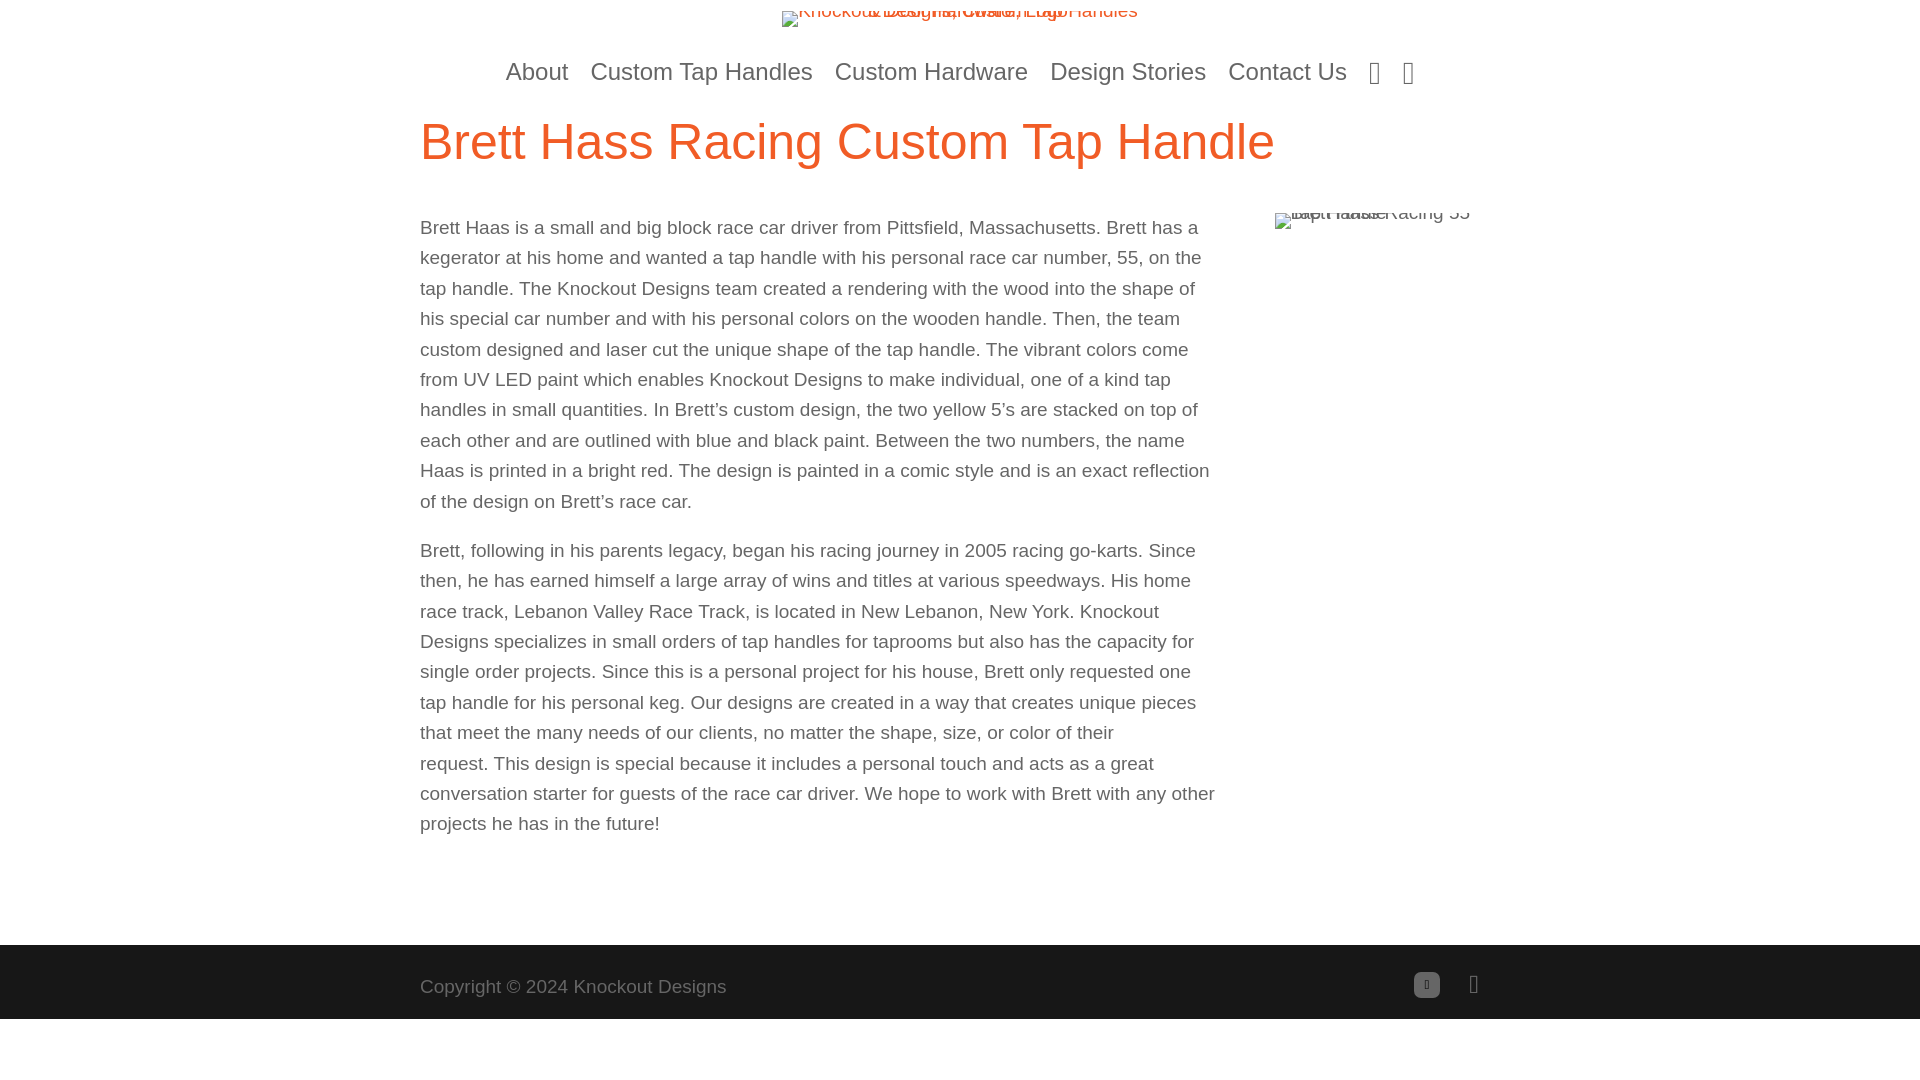  What do you see at coordinates (1128, 80) in the screenshot?
I see `Design Stories` at bounding box center [1128, 80].